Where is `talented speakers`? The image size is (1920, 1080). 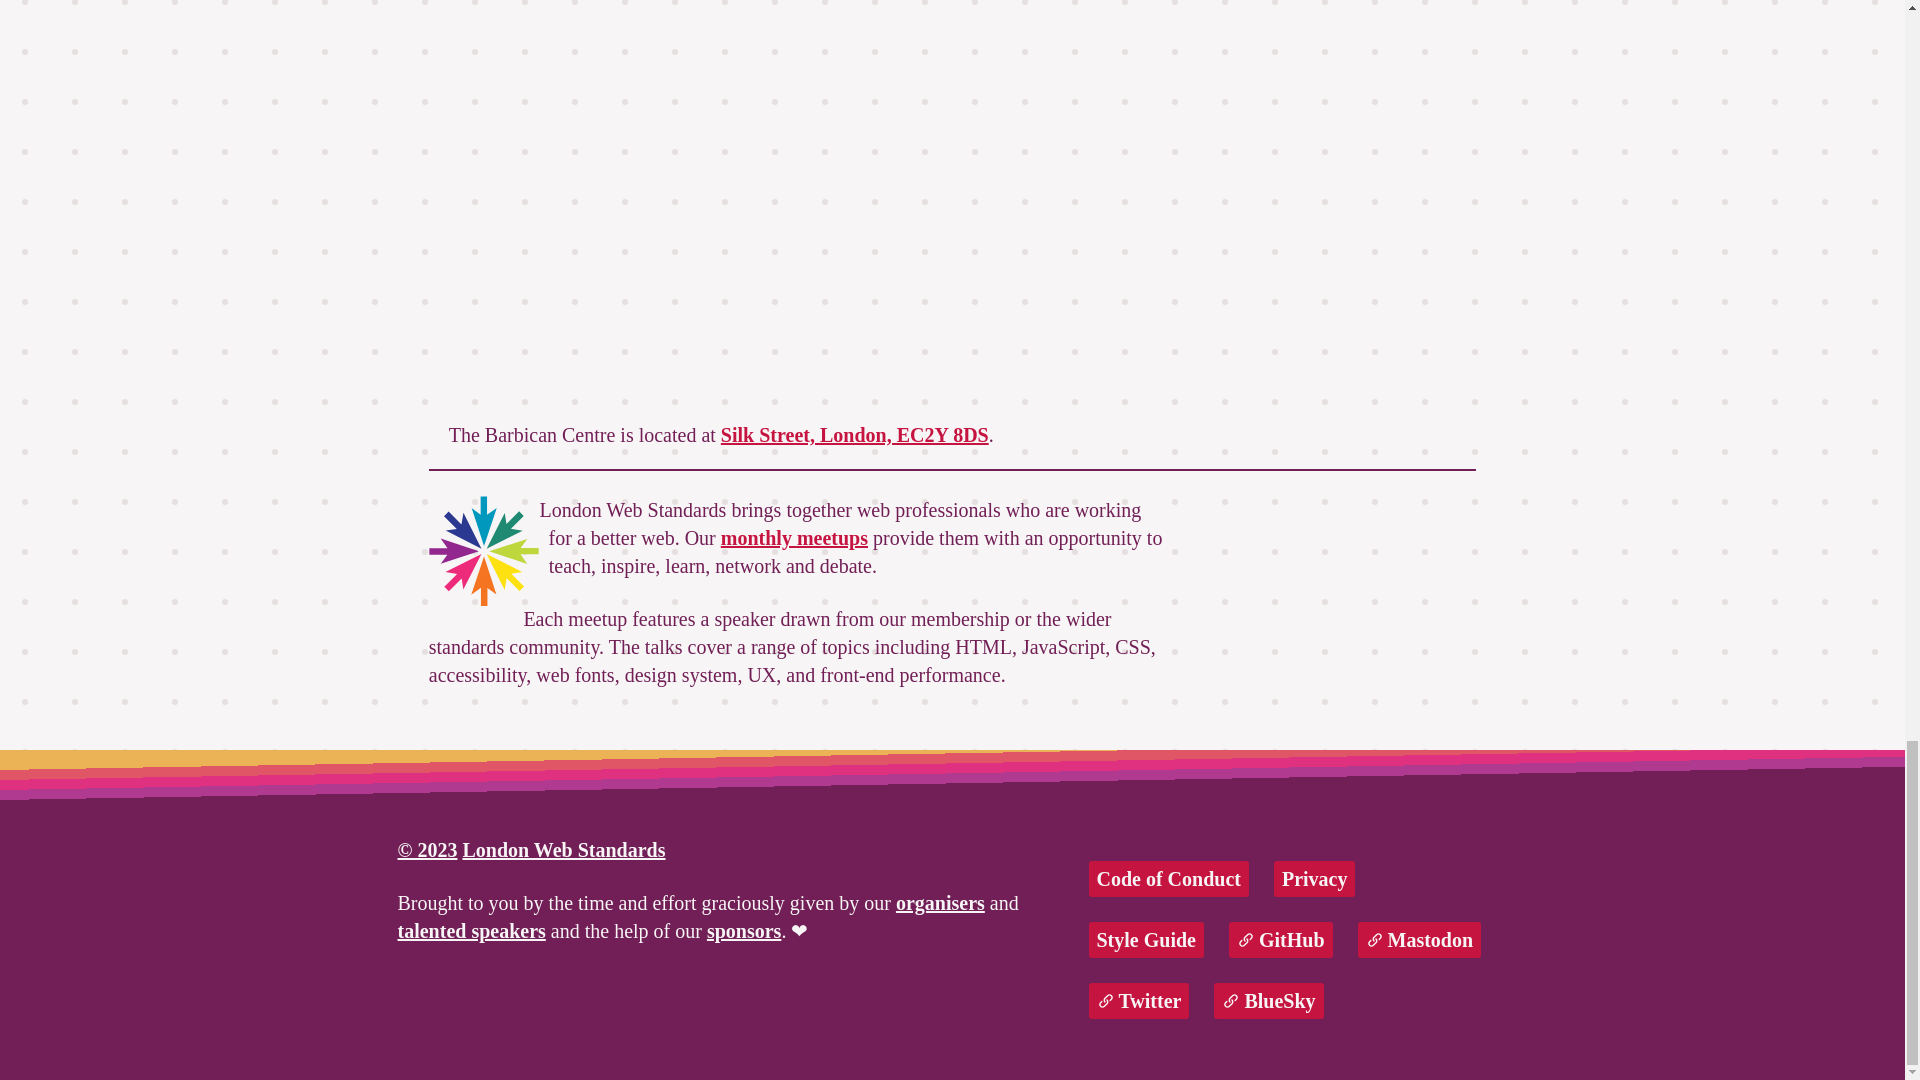
talented speakers is located at coordinates (471, 930).